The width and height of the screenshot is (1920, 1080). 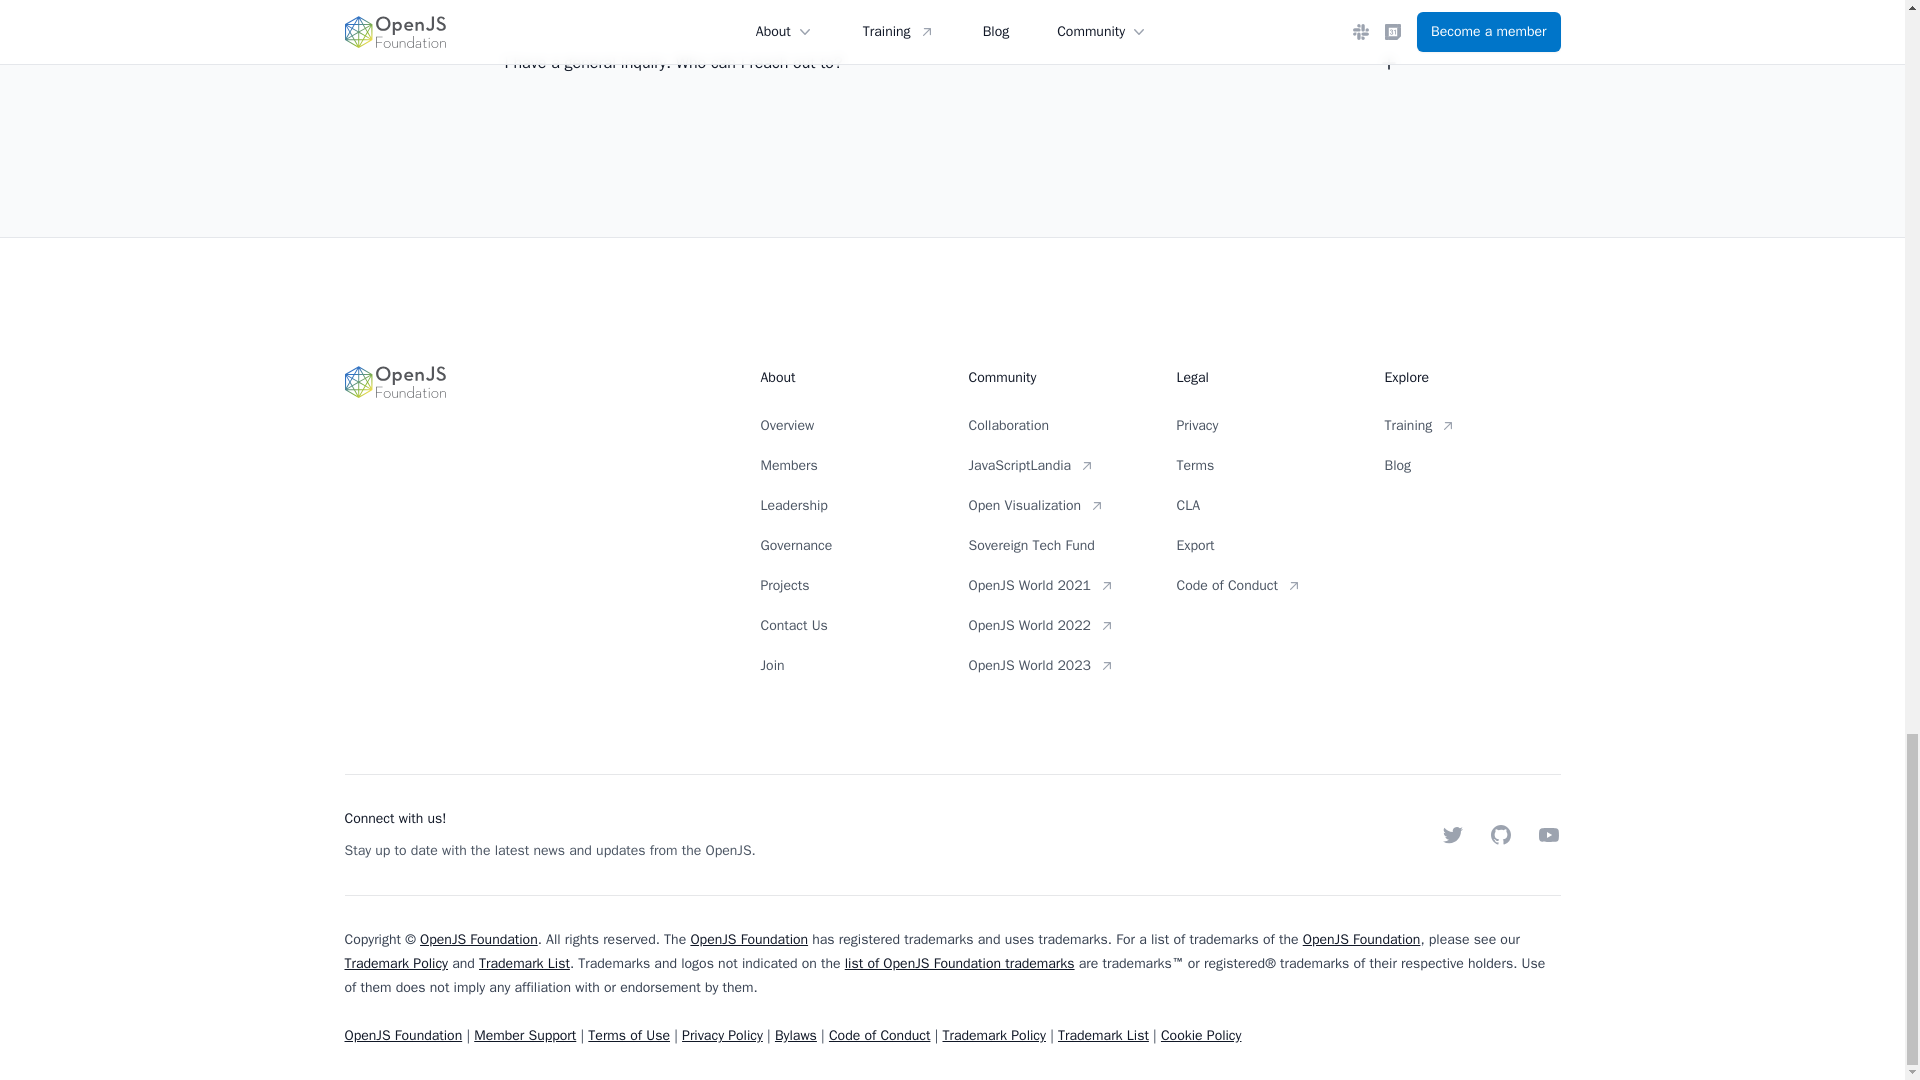 What do you see at coordinates (1056, 466) in the screenshot?
I see `JavaScriptLandia` at bounding box center [1056, 466].